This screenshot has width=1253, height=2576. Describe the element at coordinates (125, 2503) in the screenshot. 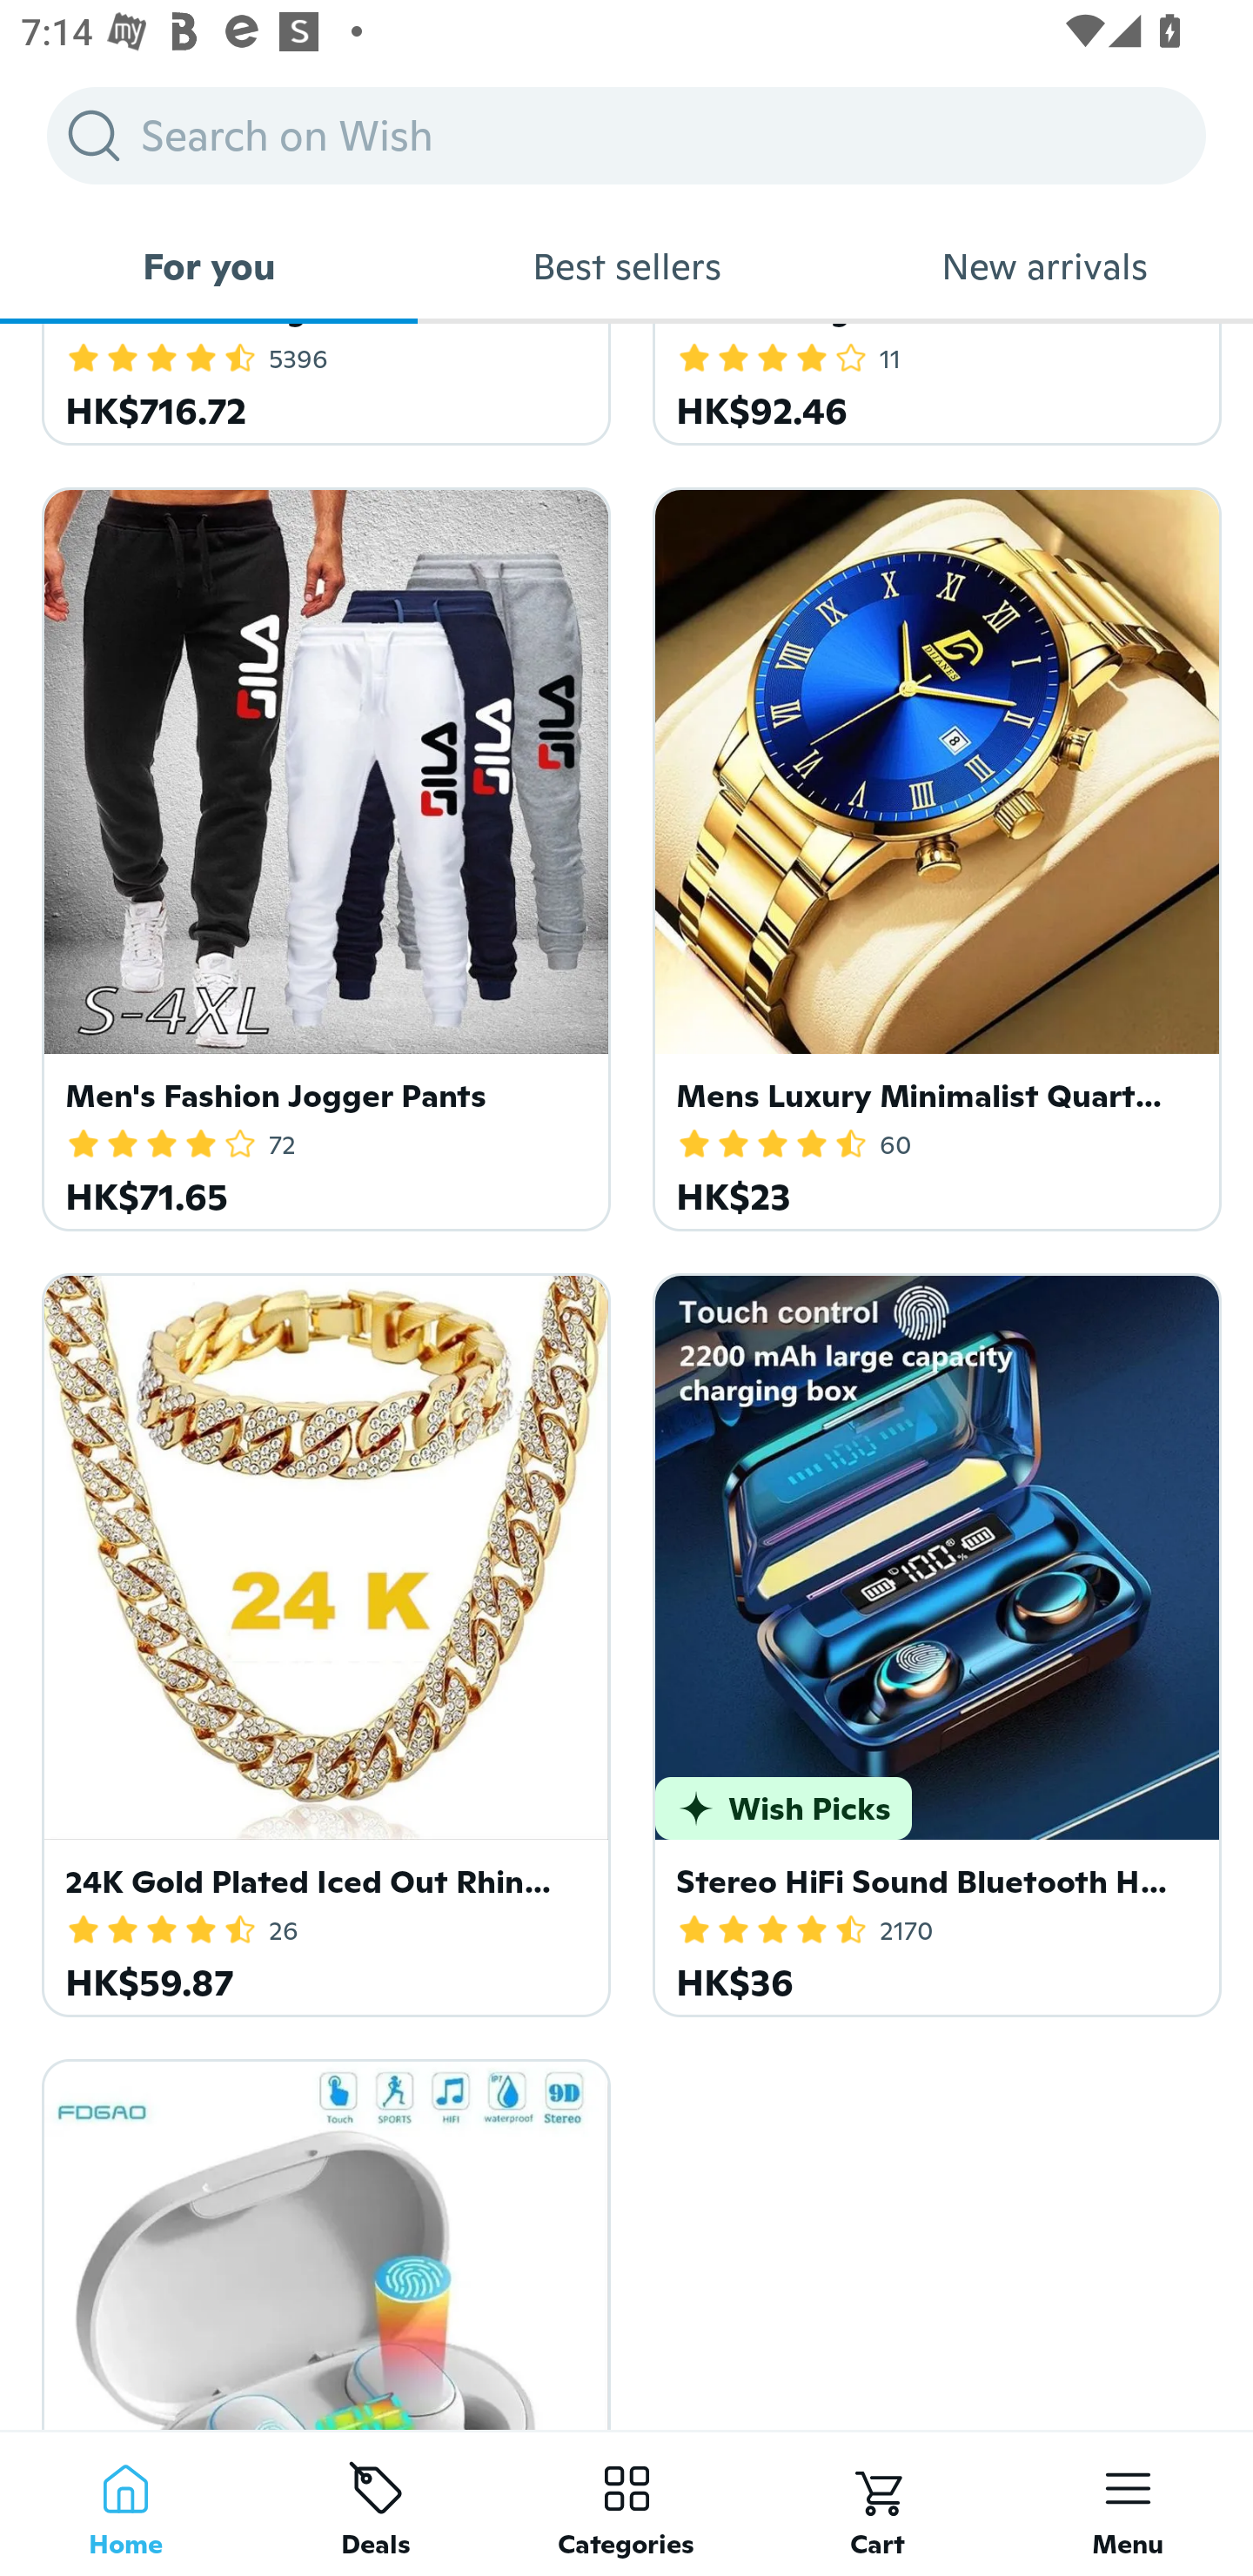

I see `Home` at that location.